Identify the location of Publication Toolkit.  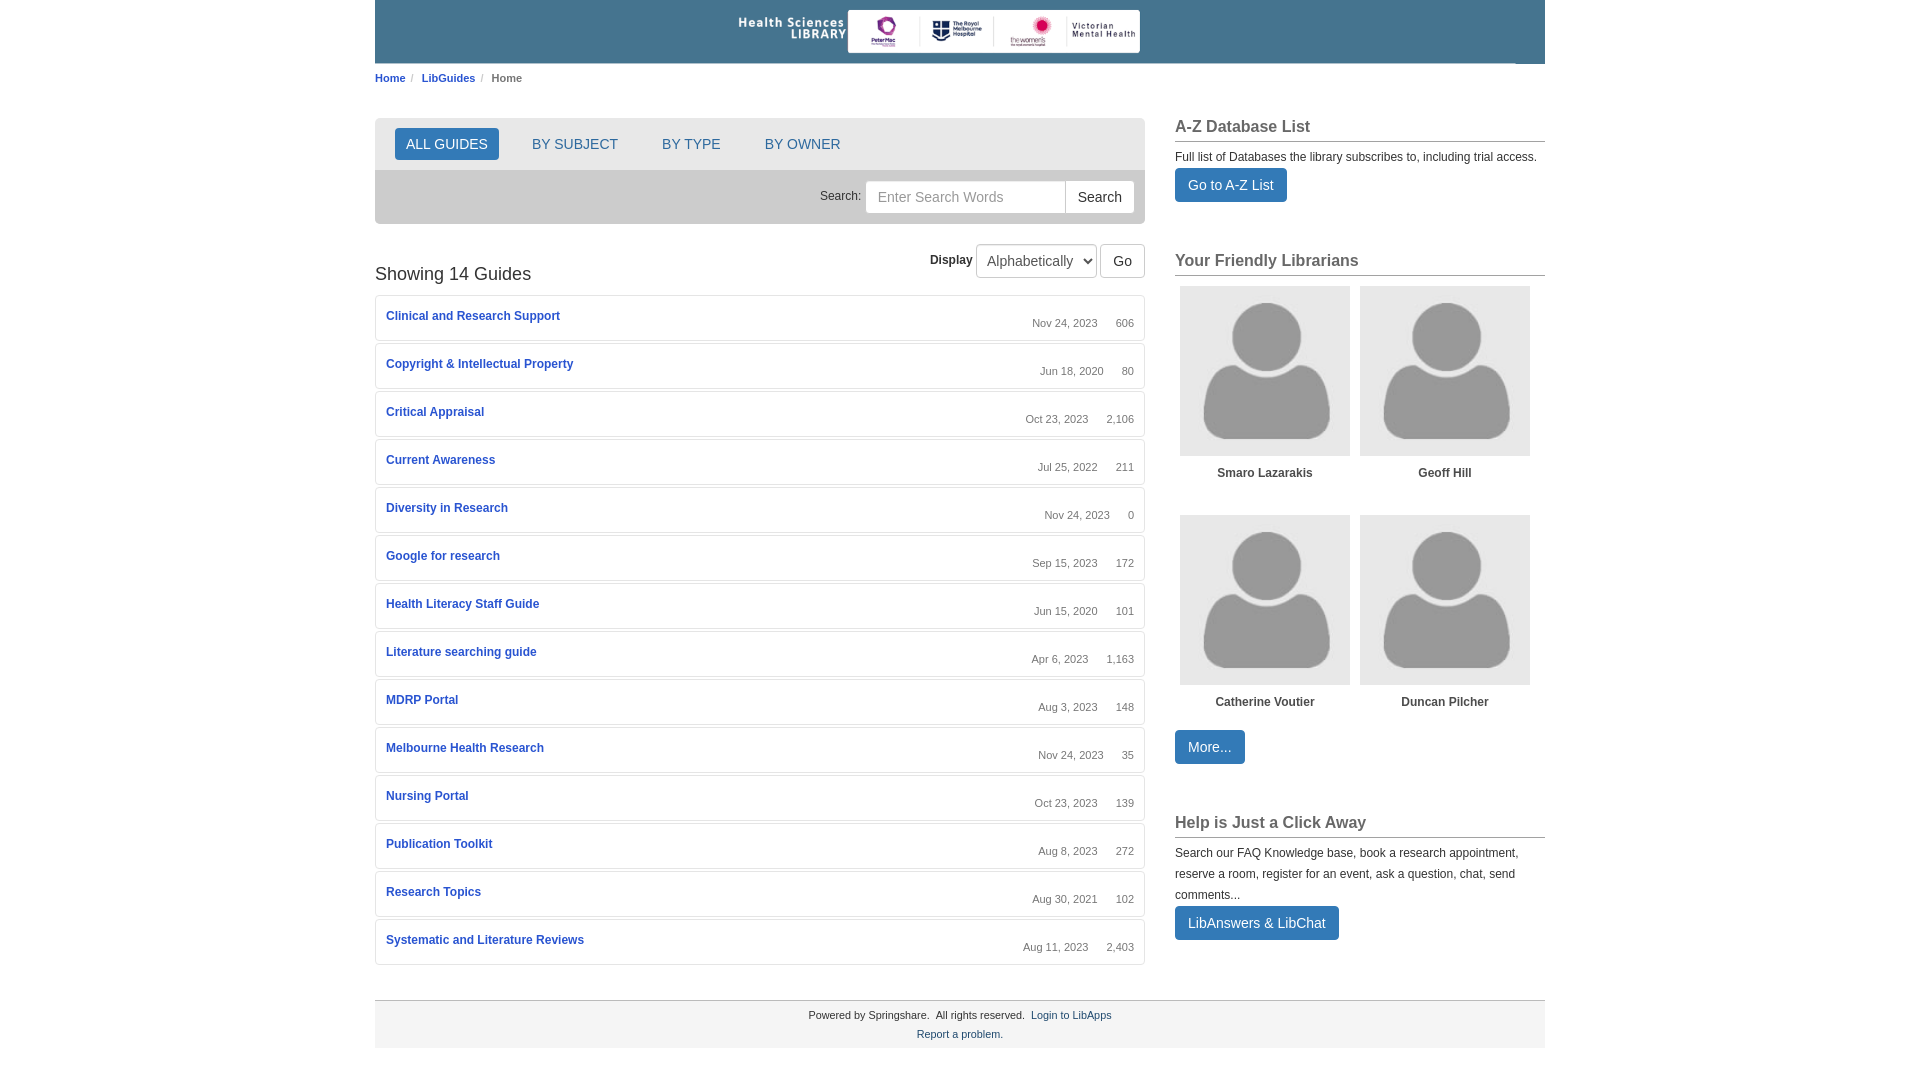
(438, 844).